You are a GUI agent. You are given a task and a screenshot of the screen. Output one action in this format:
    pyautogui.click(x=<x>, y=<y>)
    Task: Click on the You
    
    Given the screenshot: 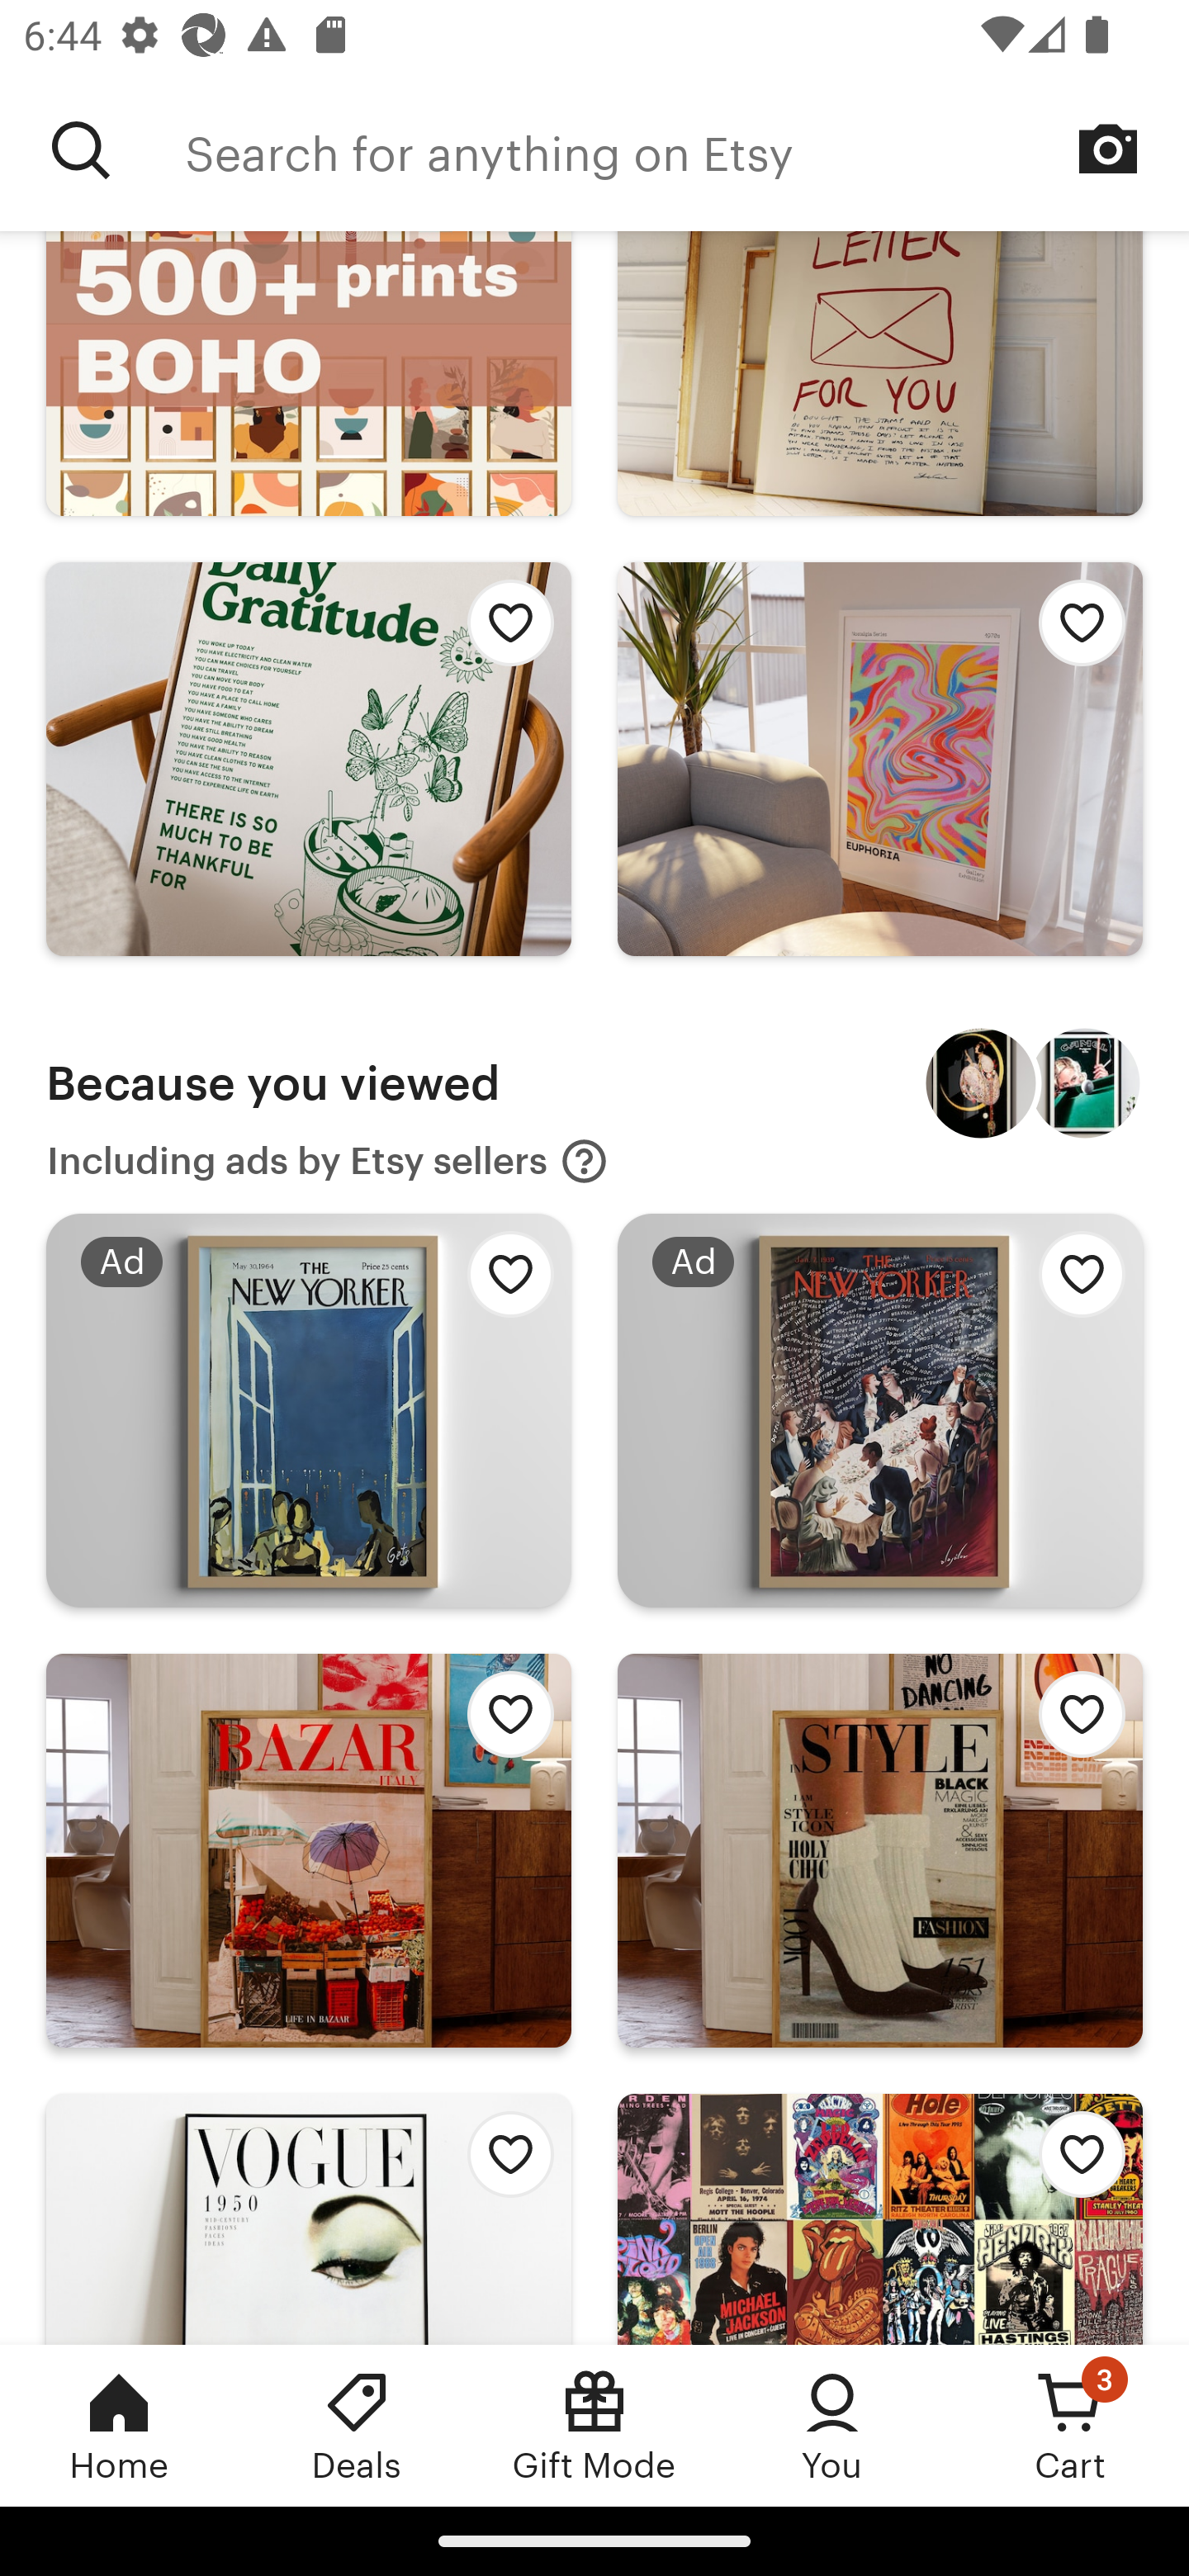 What is the action you would take?
    pyautogui.click(x=832, y=2425)
    